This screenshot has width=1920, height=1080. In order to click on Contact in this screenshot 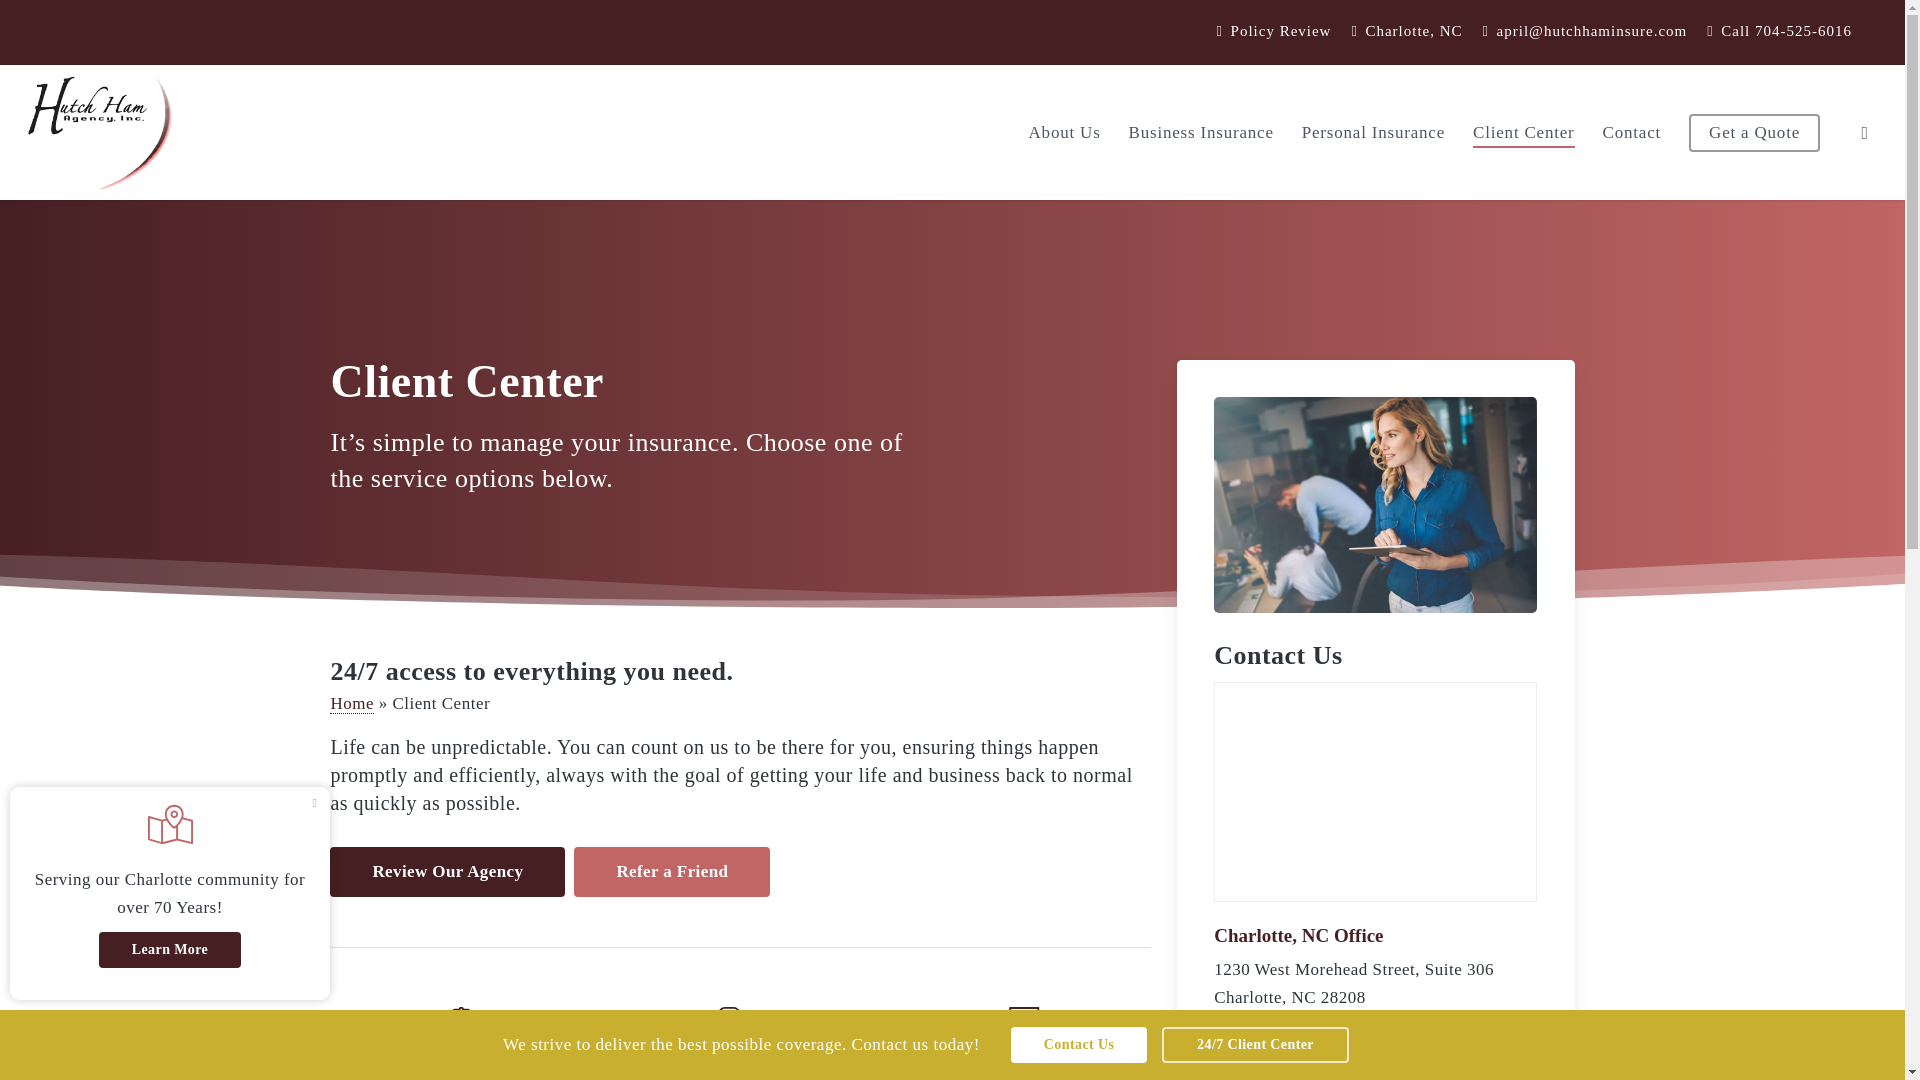, I will do `click(1632, 132)`.